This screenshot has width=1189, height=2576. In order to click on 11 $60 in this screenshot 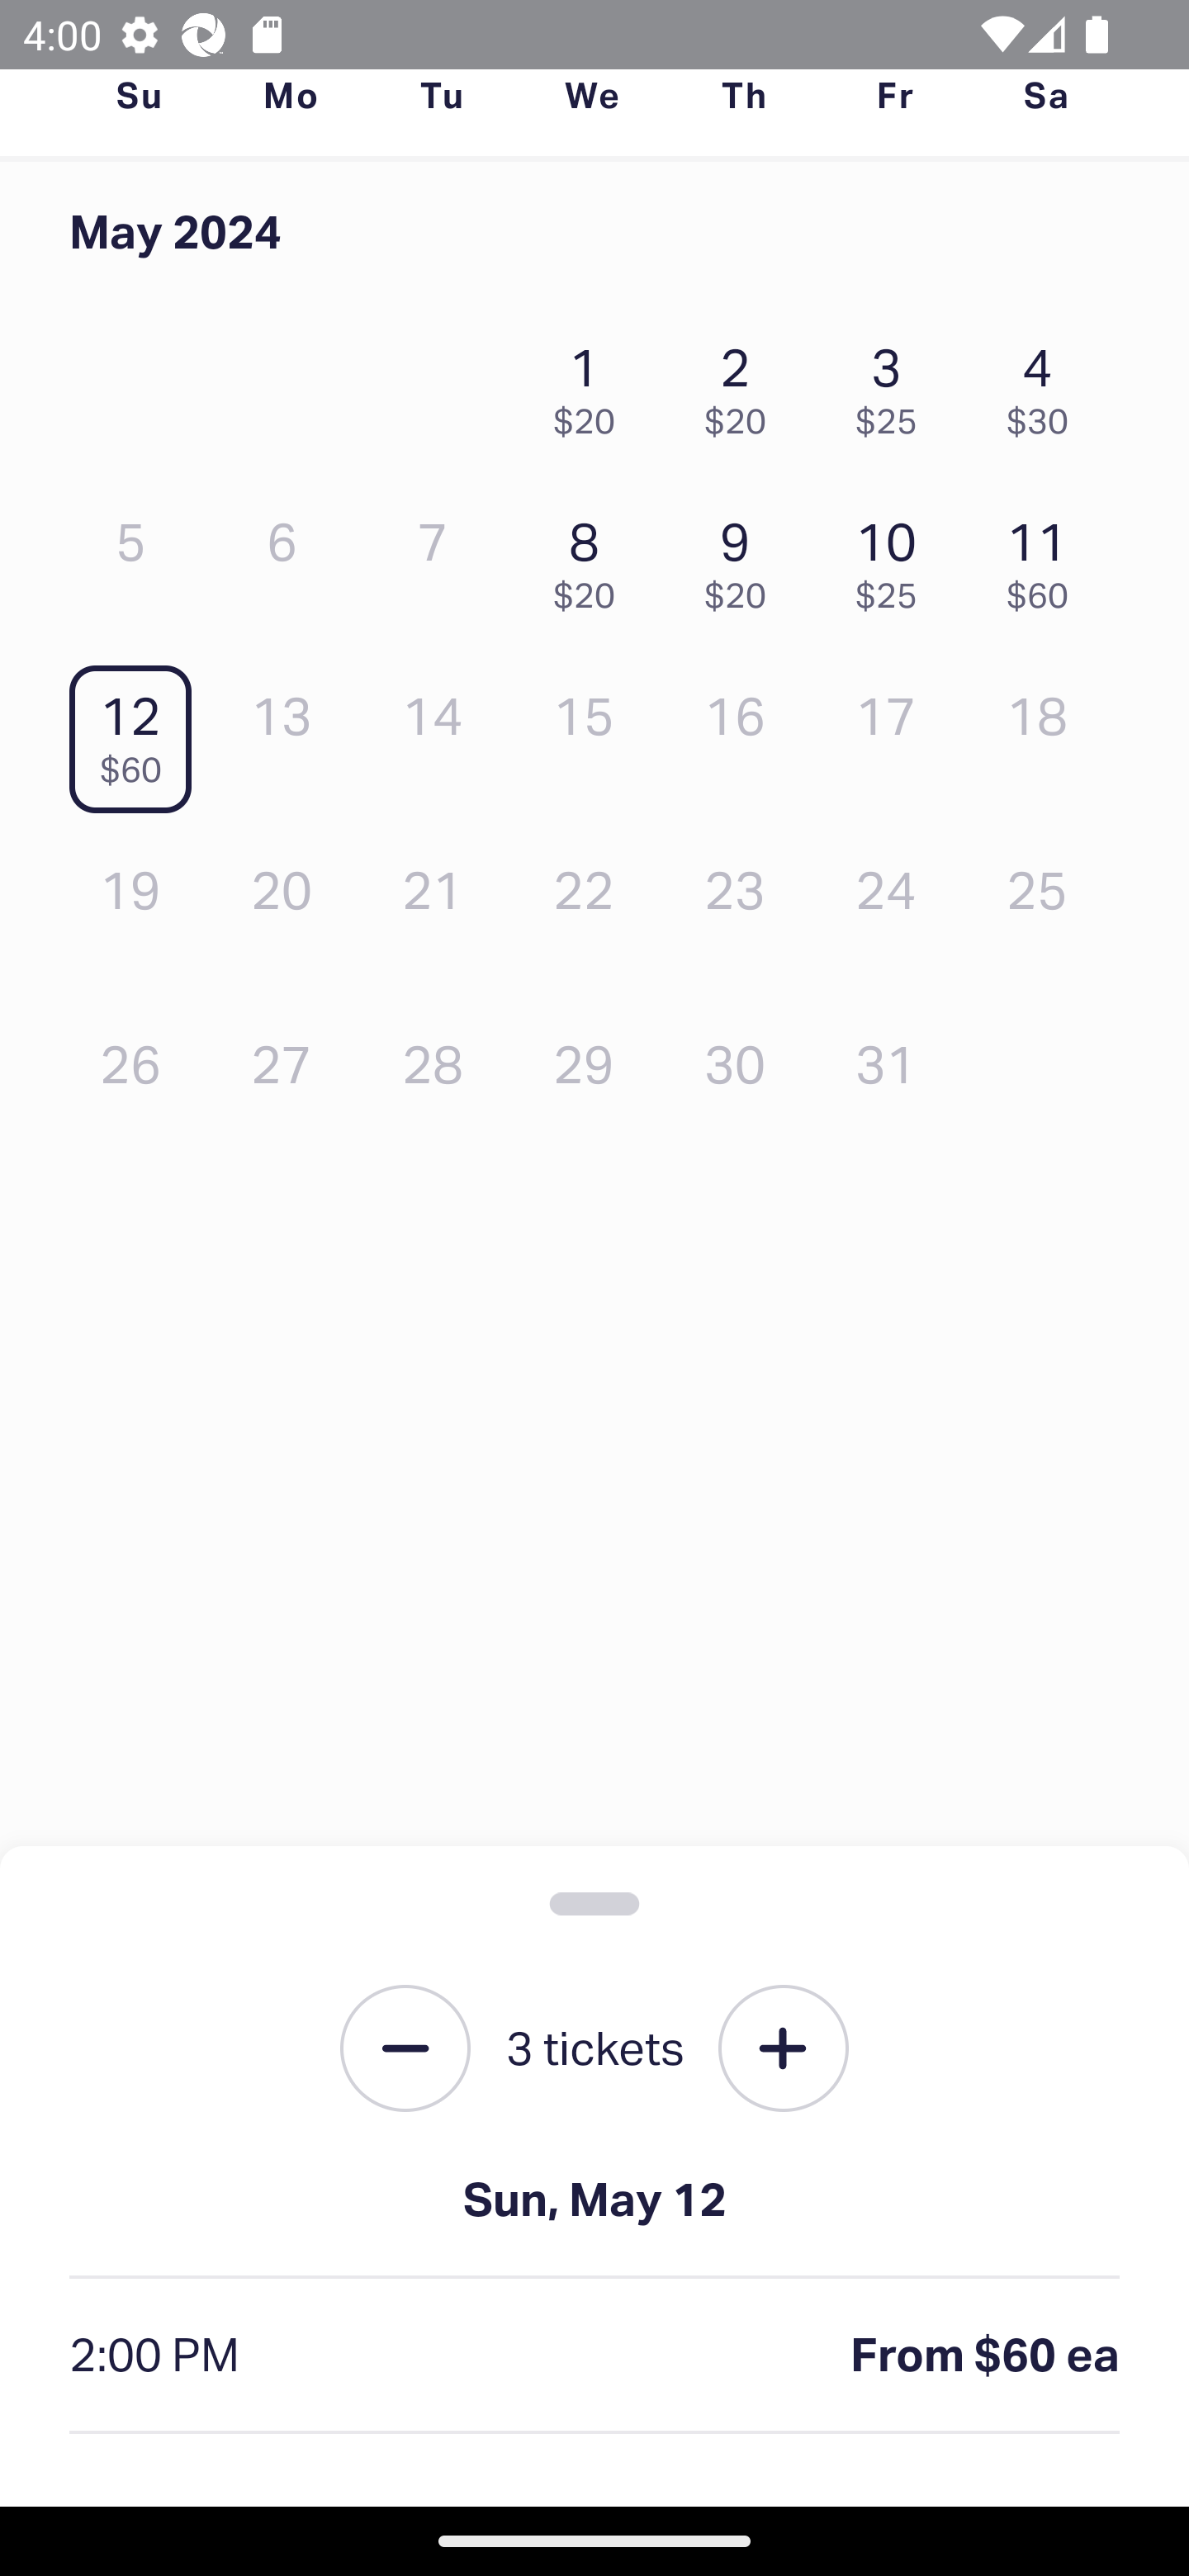, I will do `click(1045, 557)`.